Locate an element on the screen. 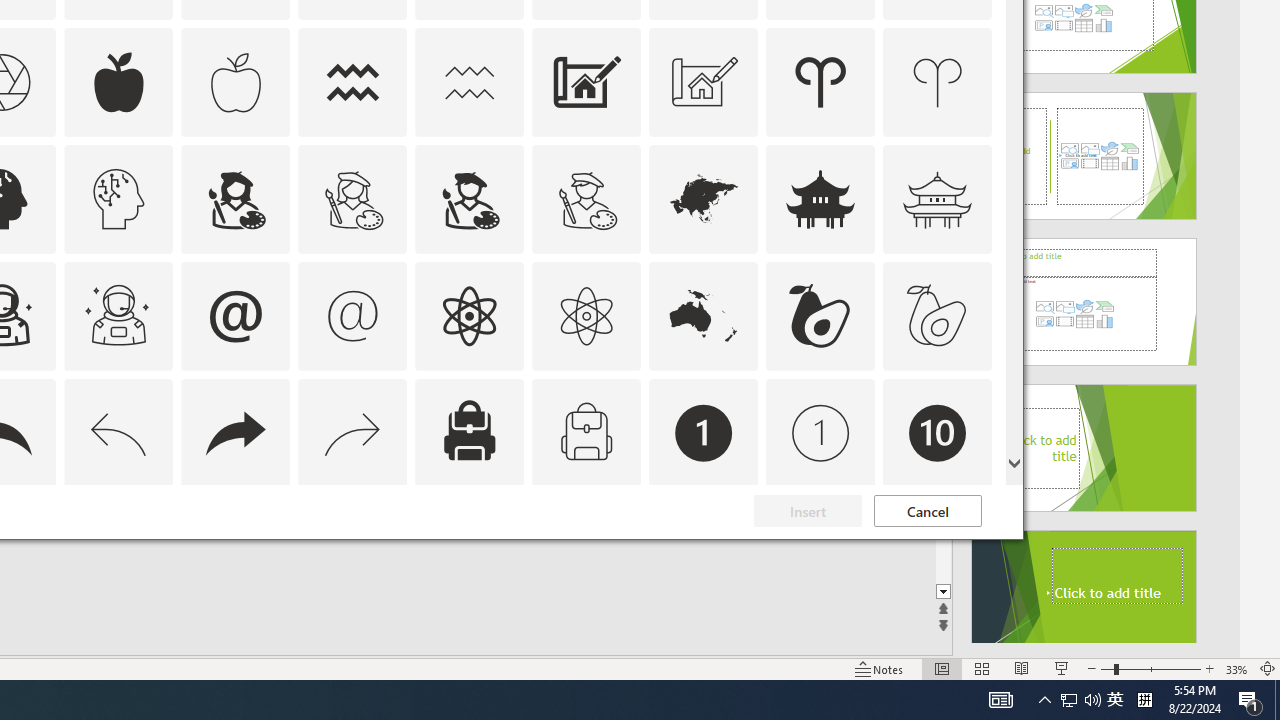 The width and height of the screenshot is (1280, 720). AutomationID: Icons_Badge7_M is located at coordinates (469, 550).